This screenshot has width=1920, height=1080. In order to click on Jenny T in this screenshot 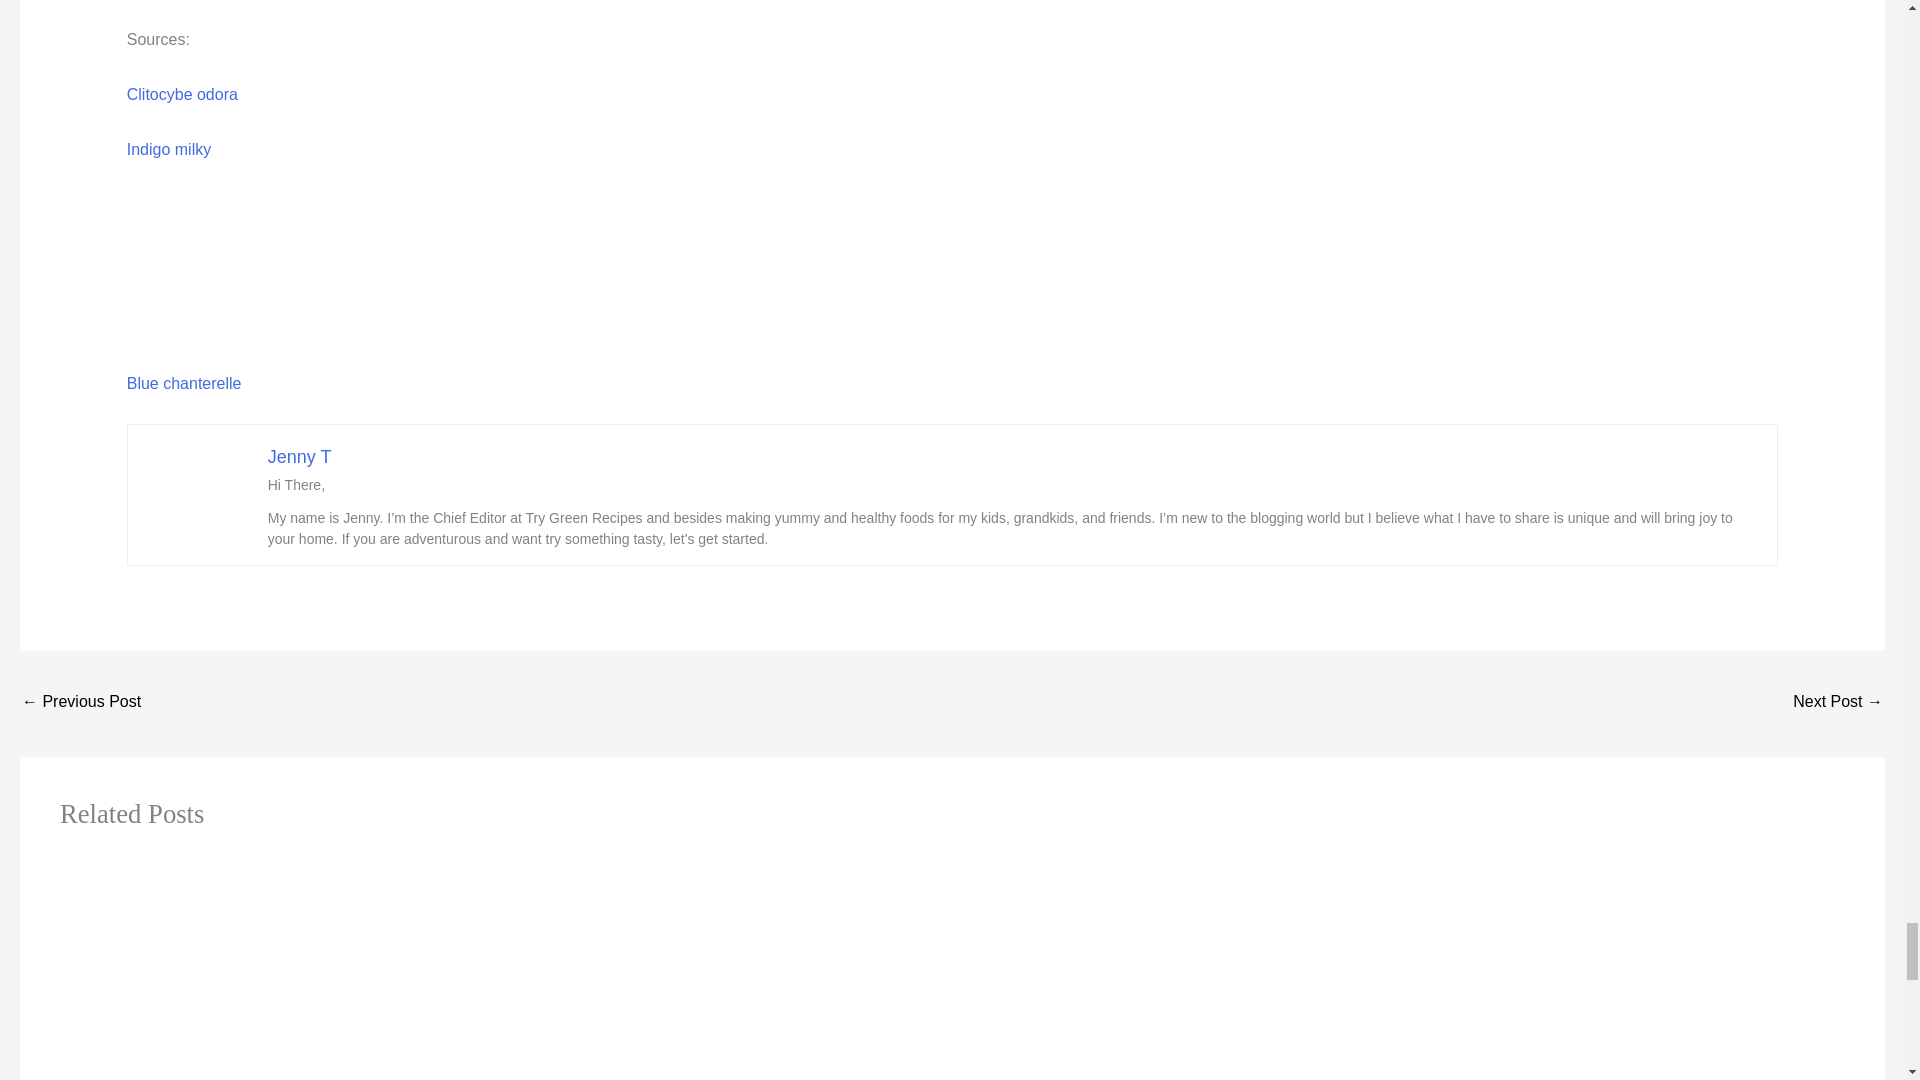, I will do `click(300, 456)`.